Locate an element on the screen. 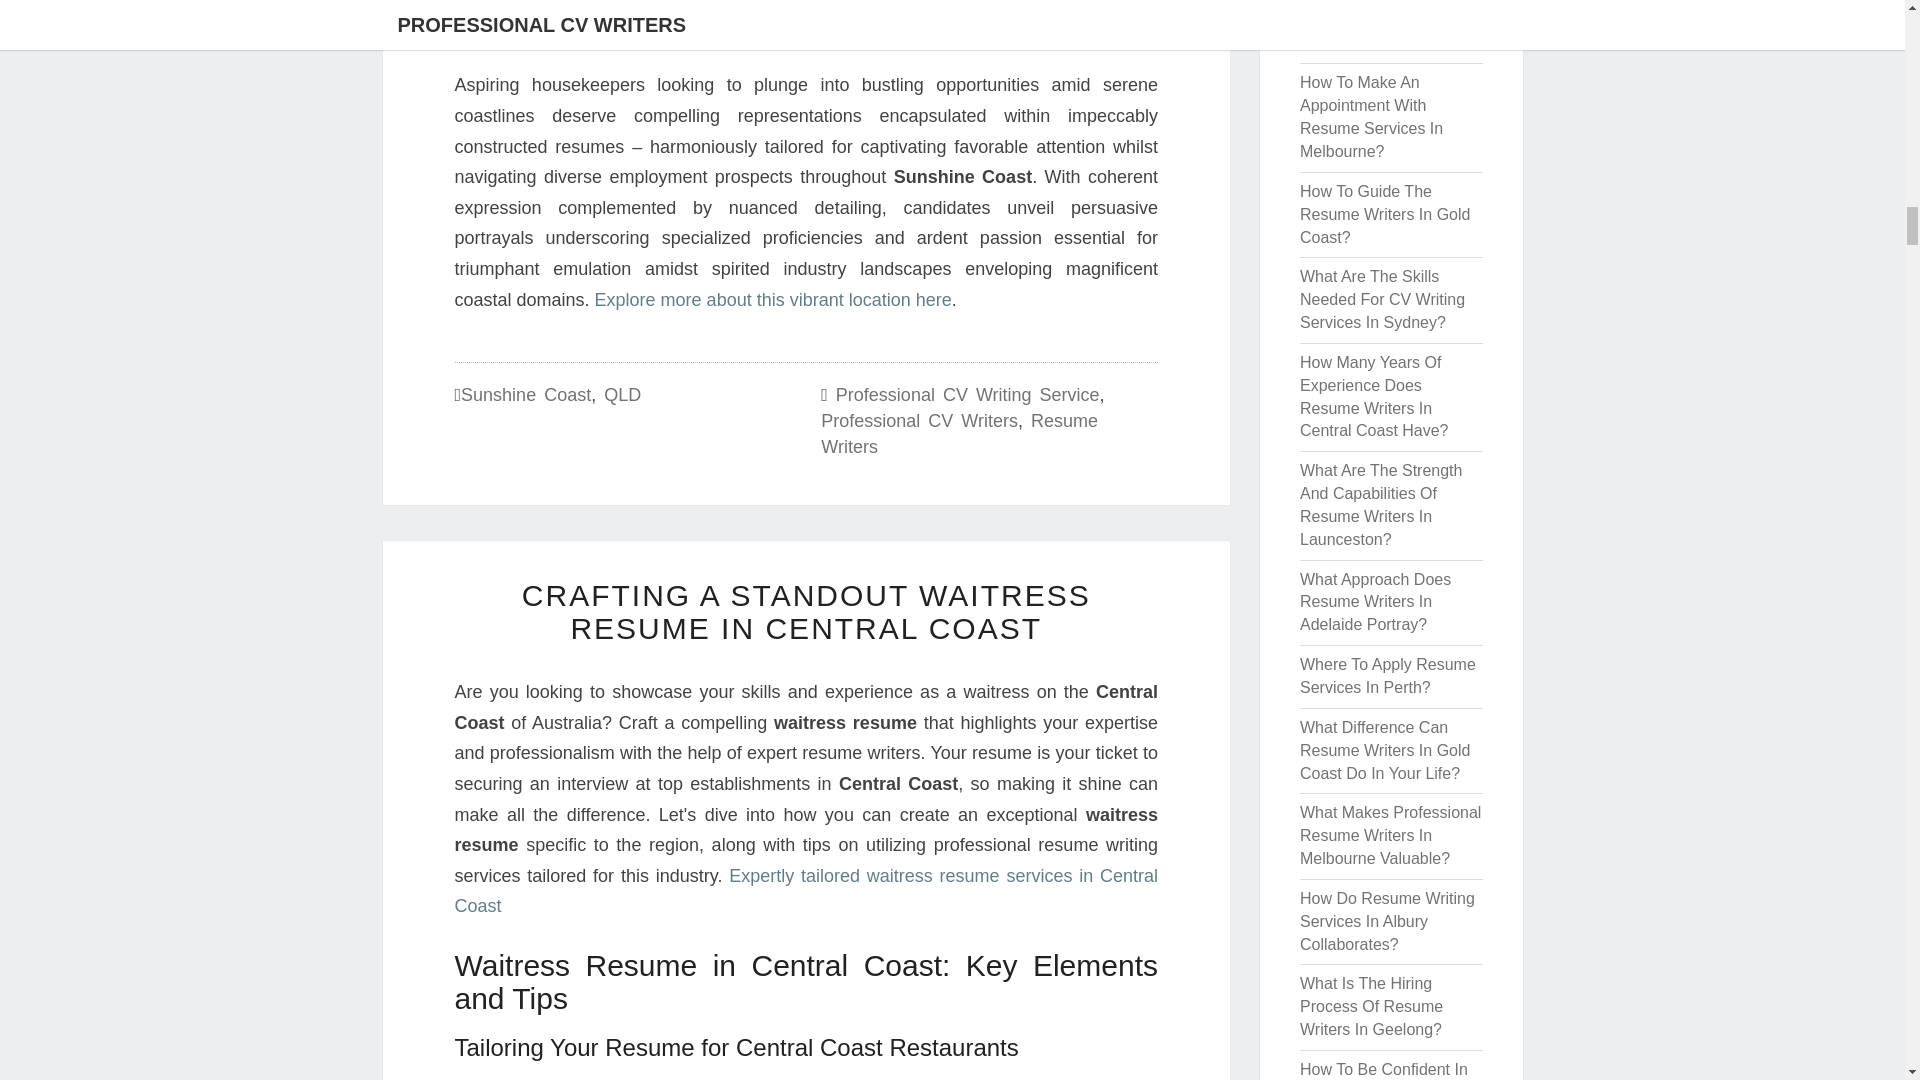 This screenshot has height=1080, width=1920. CRAFTING A STANDOUT WAITRESS RESUME IN CENTRAL COAST is located at coordinates (806, 611).